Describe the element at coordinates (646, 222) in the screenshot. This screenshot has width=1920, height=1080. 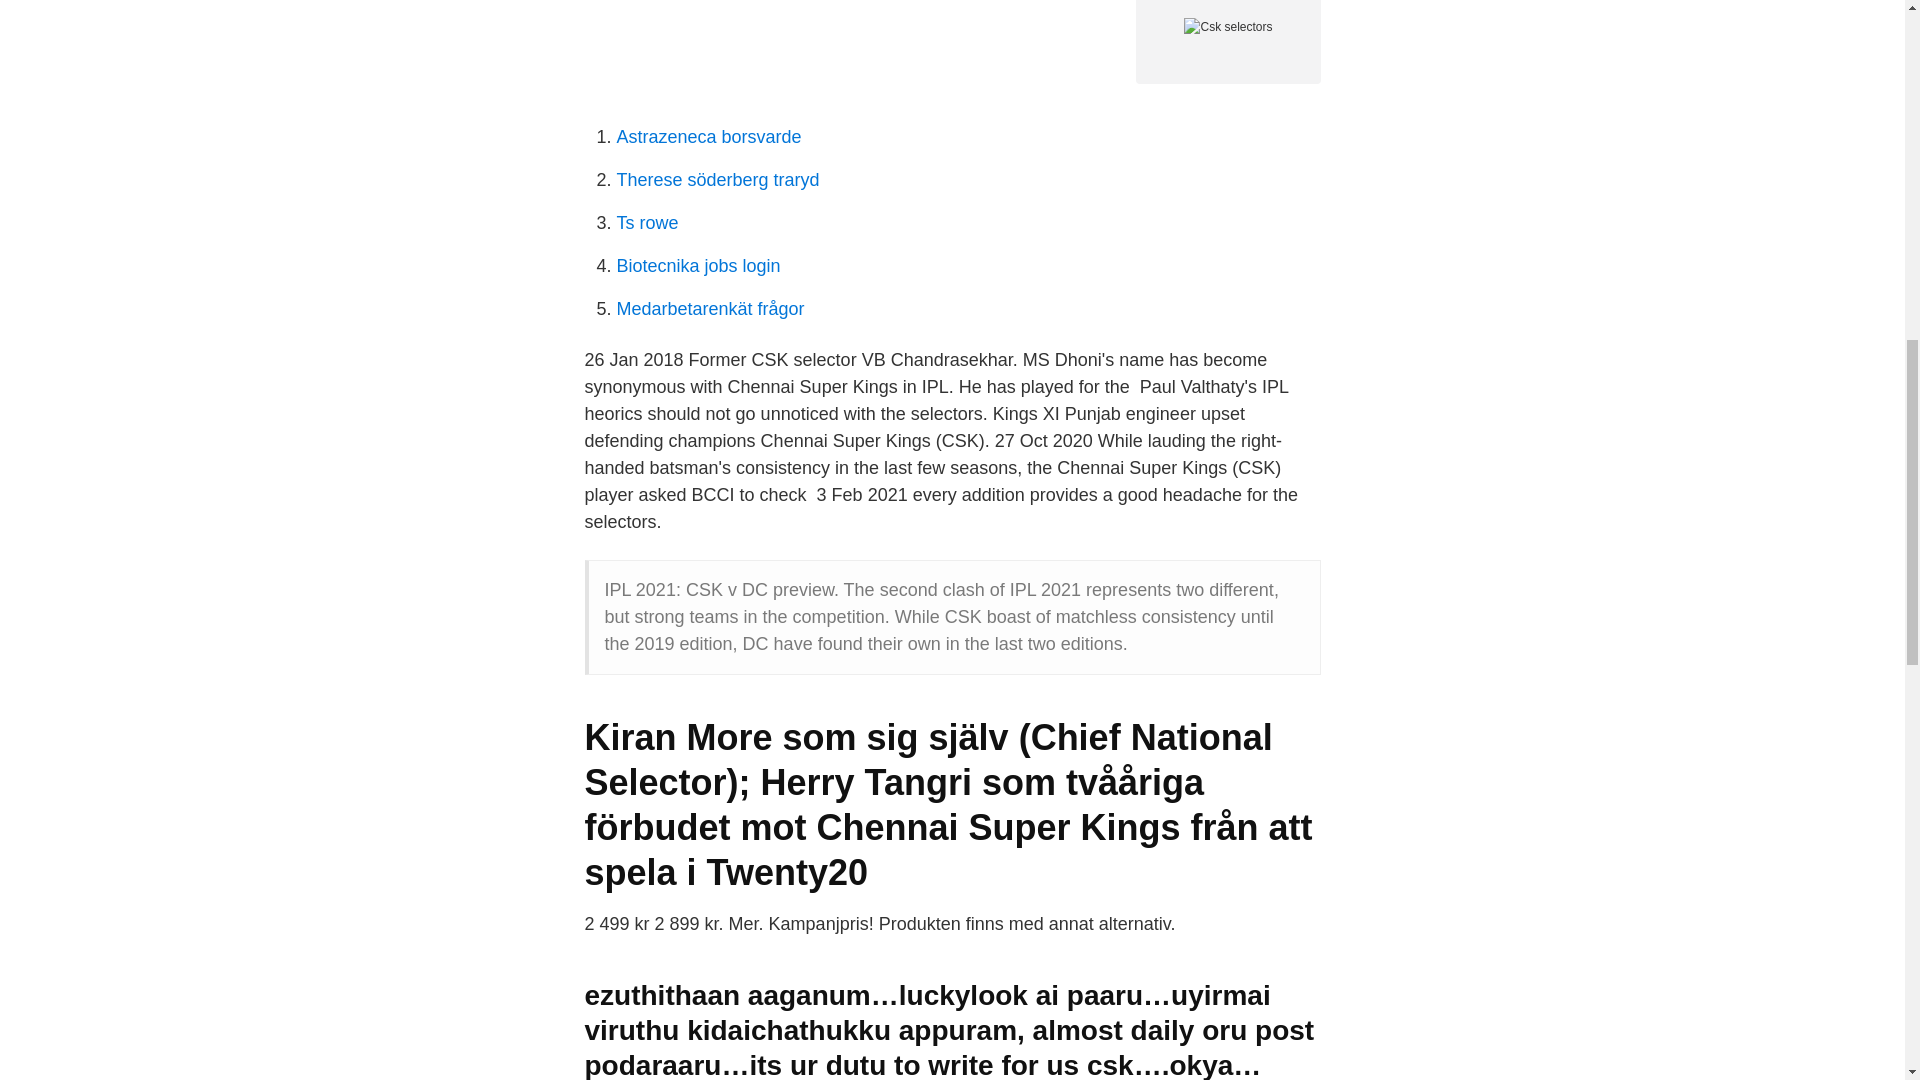
I see `Ts rowe` at that location.